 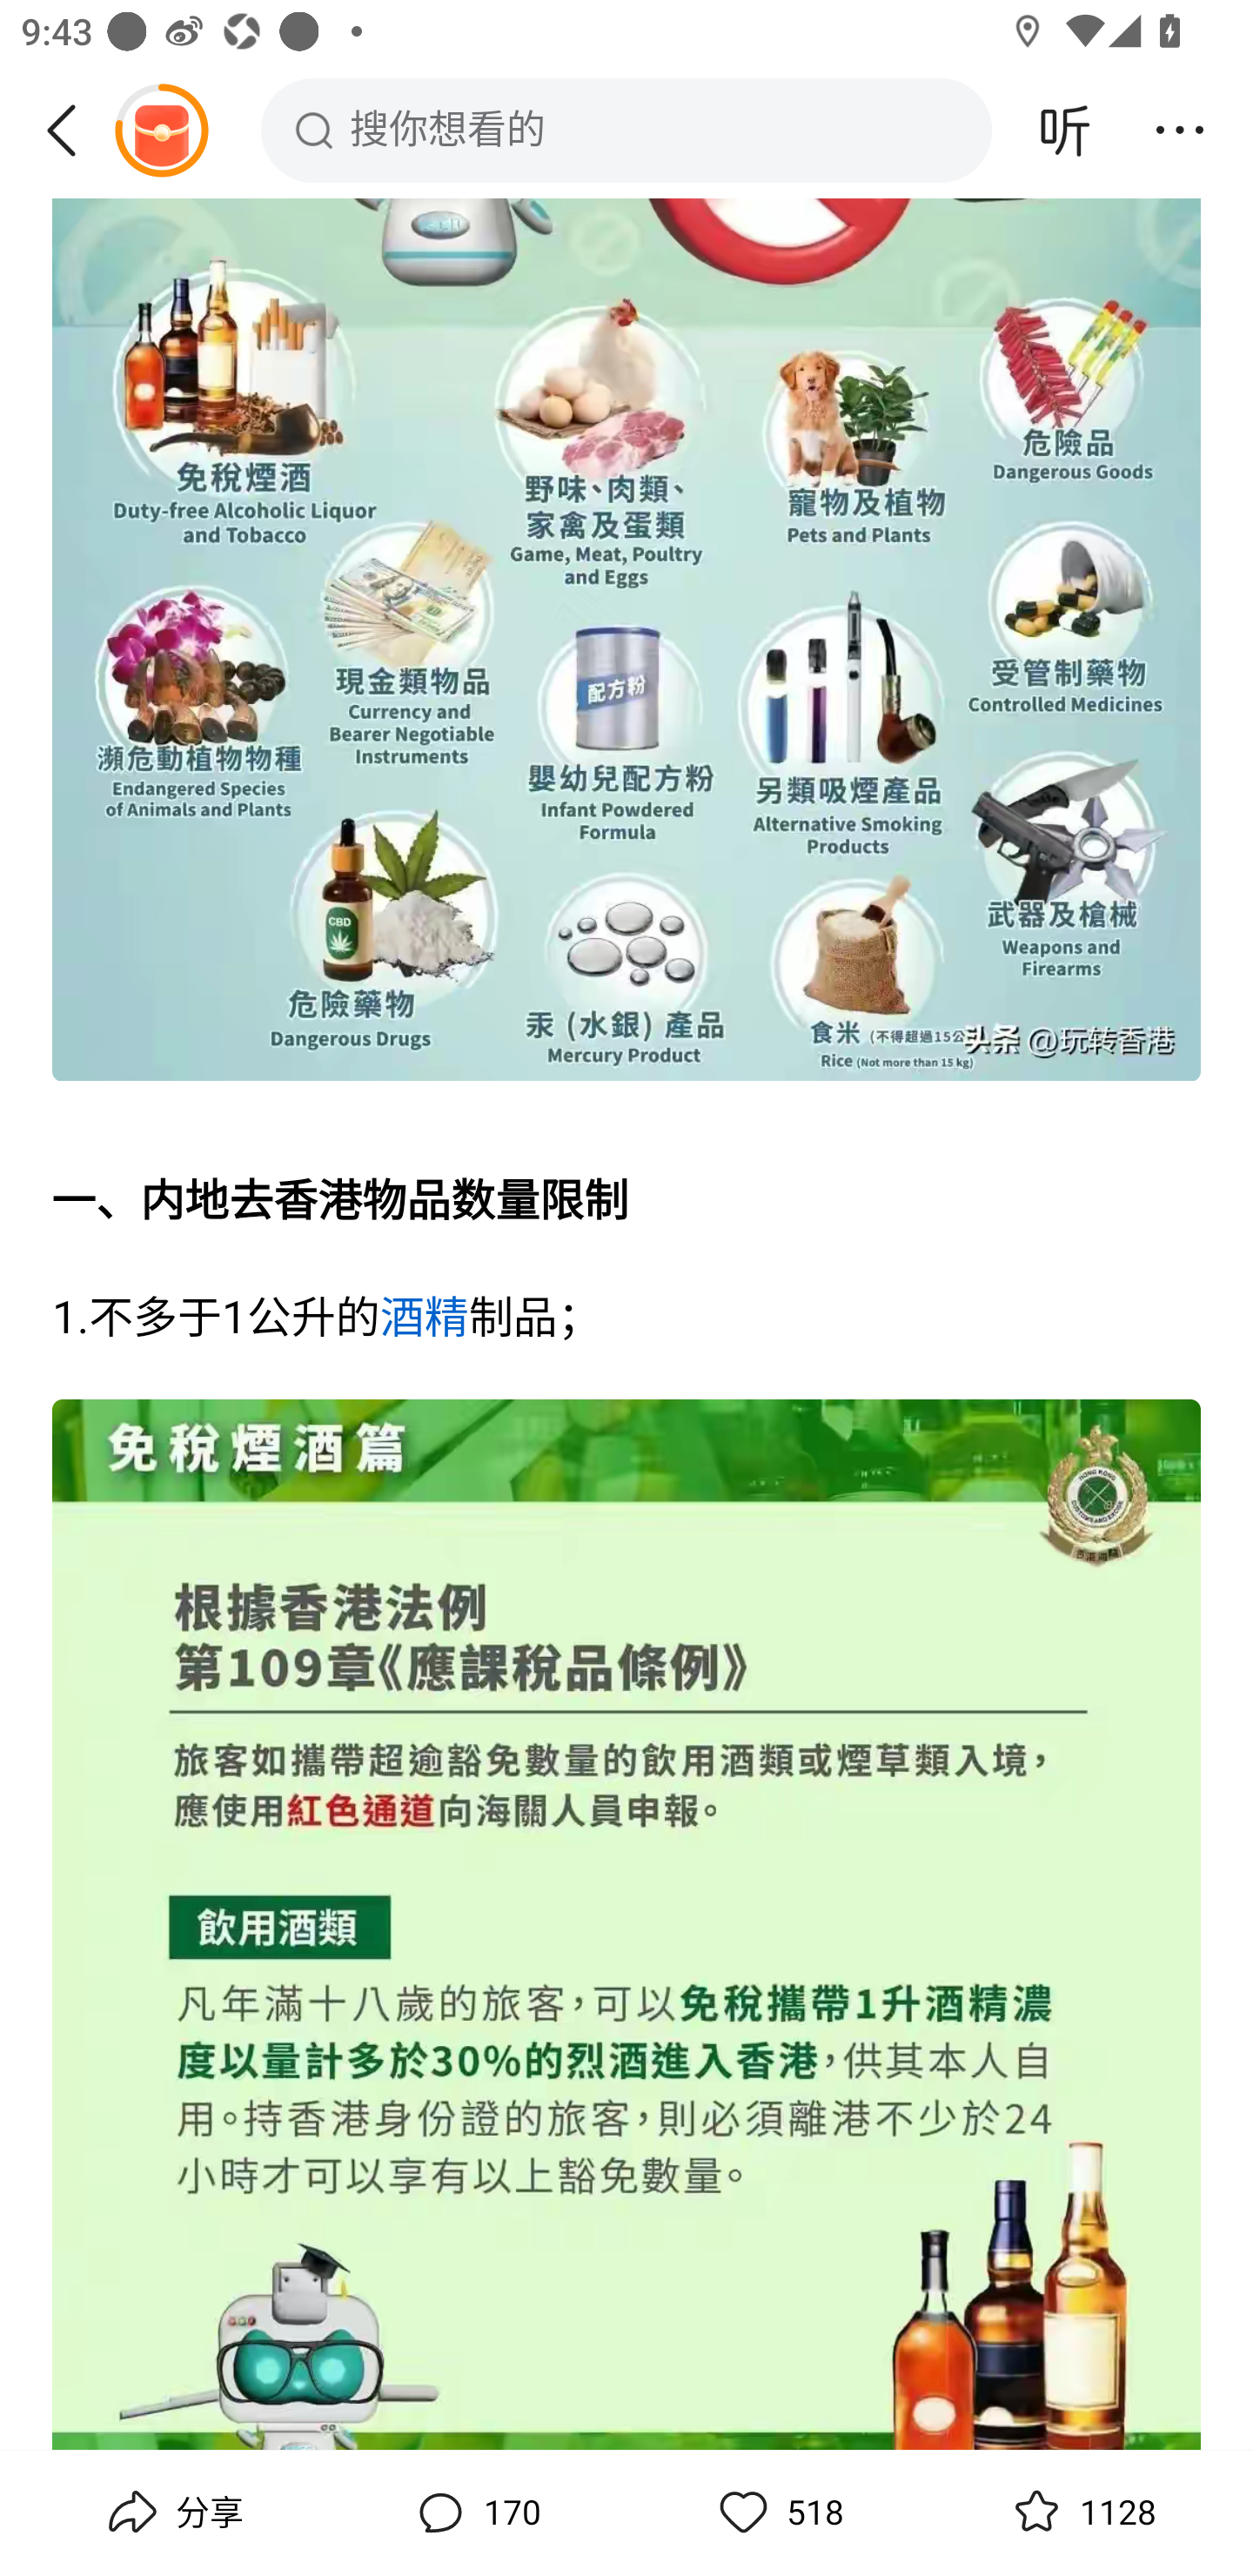 I want to click on 图片，点击识别内容, so click(x=626, y=1925).